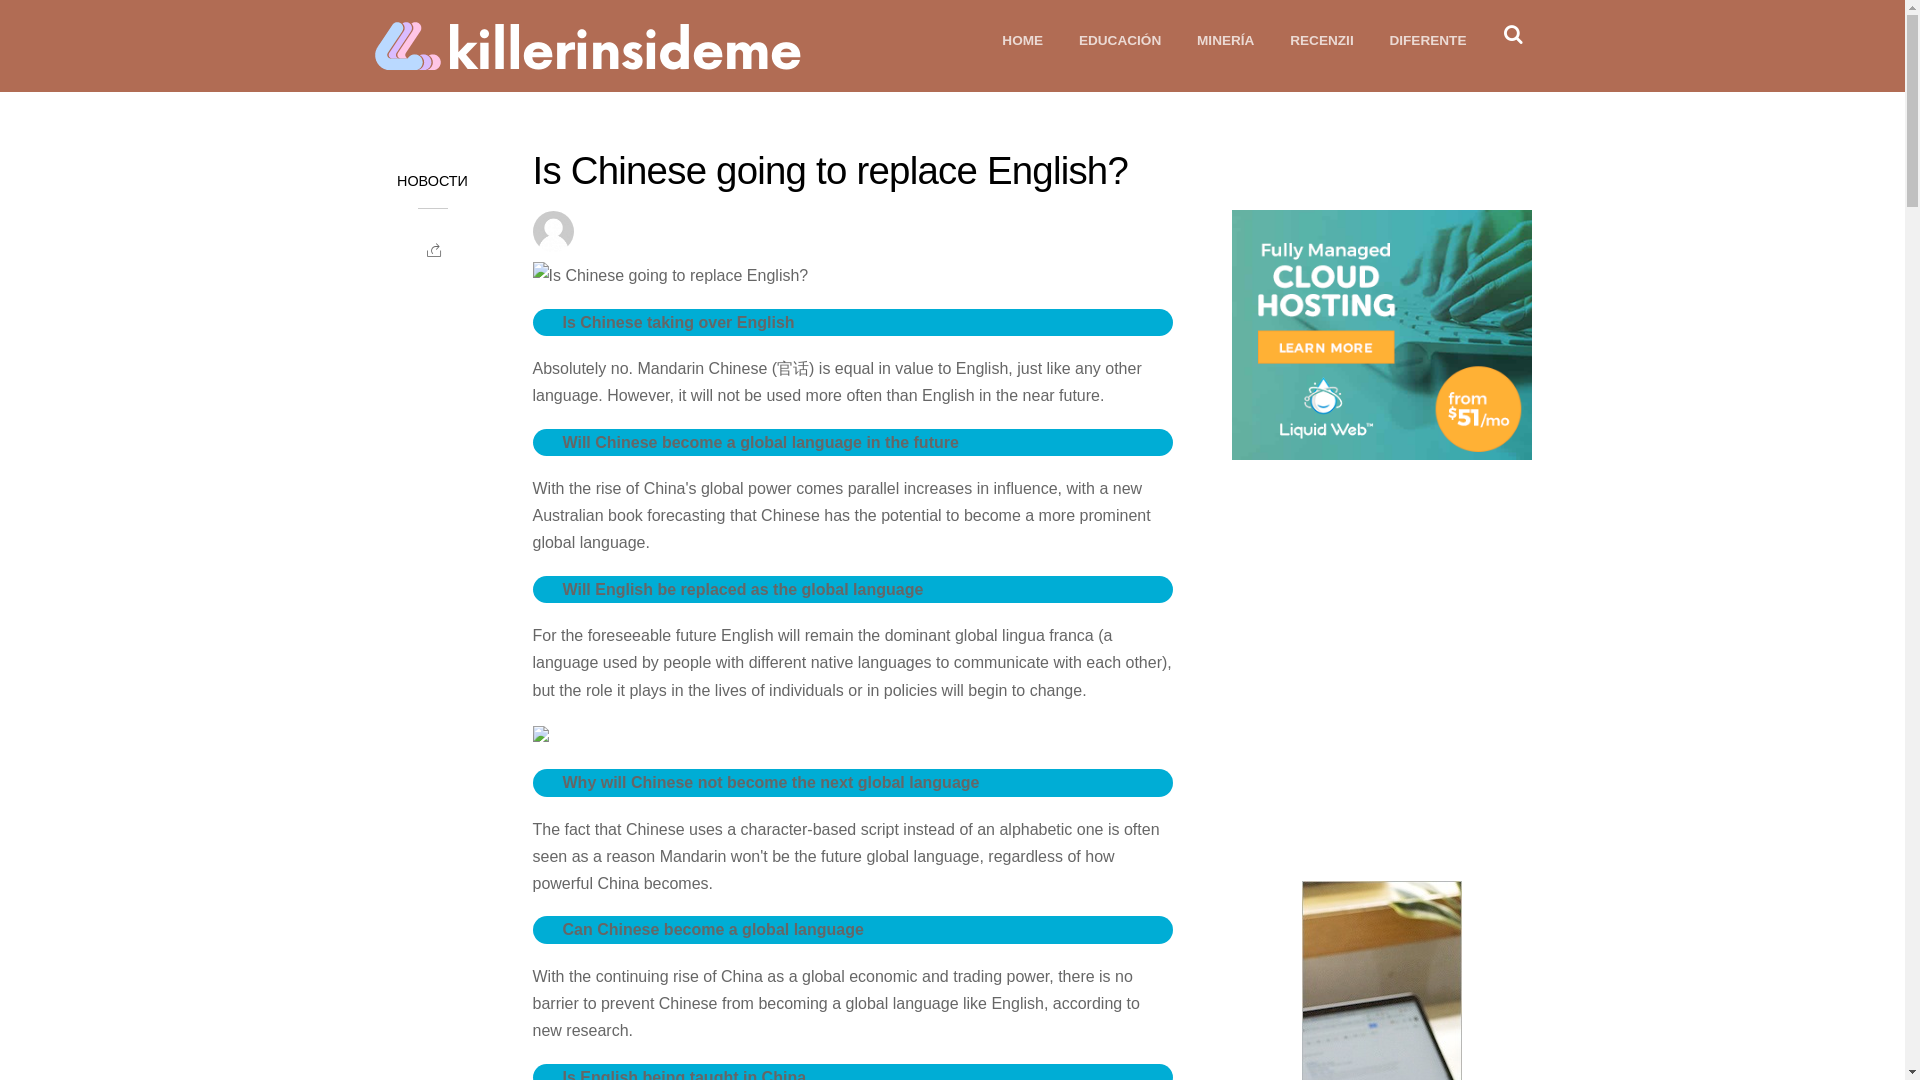 The width and height of the screenshot is (1920, 1080). I want to click on RECENZII, so click(1321, 40).